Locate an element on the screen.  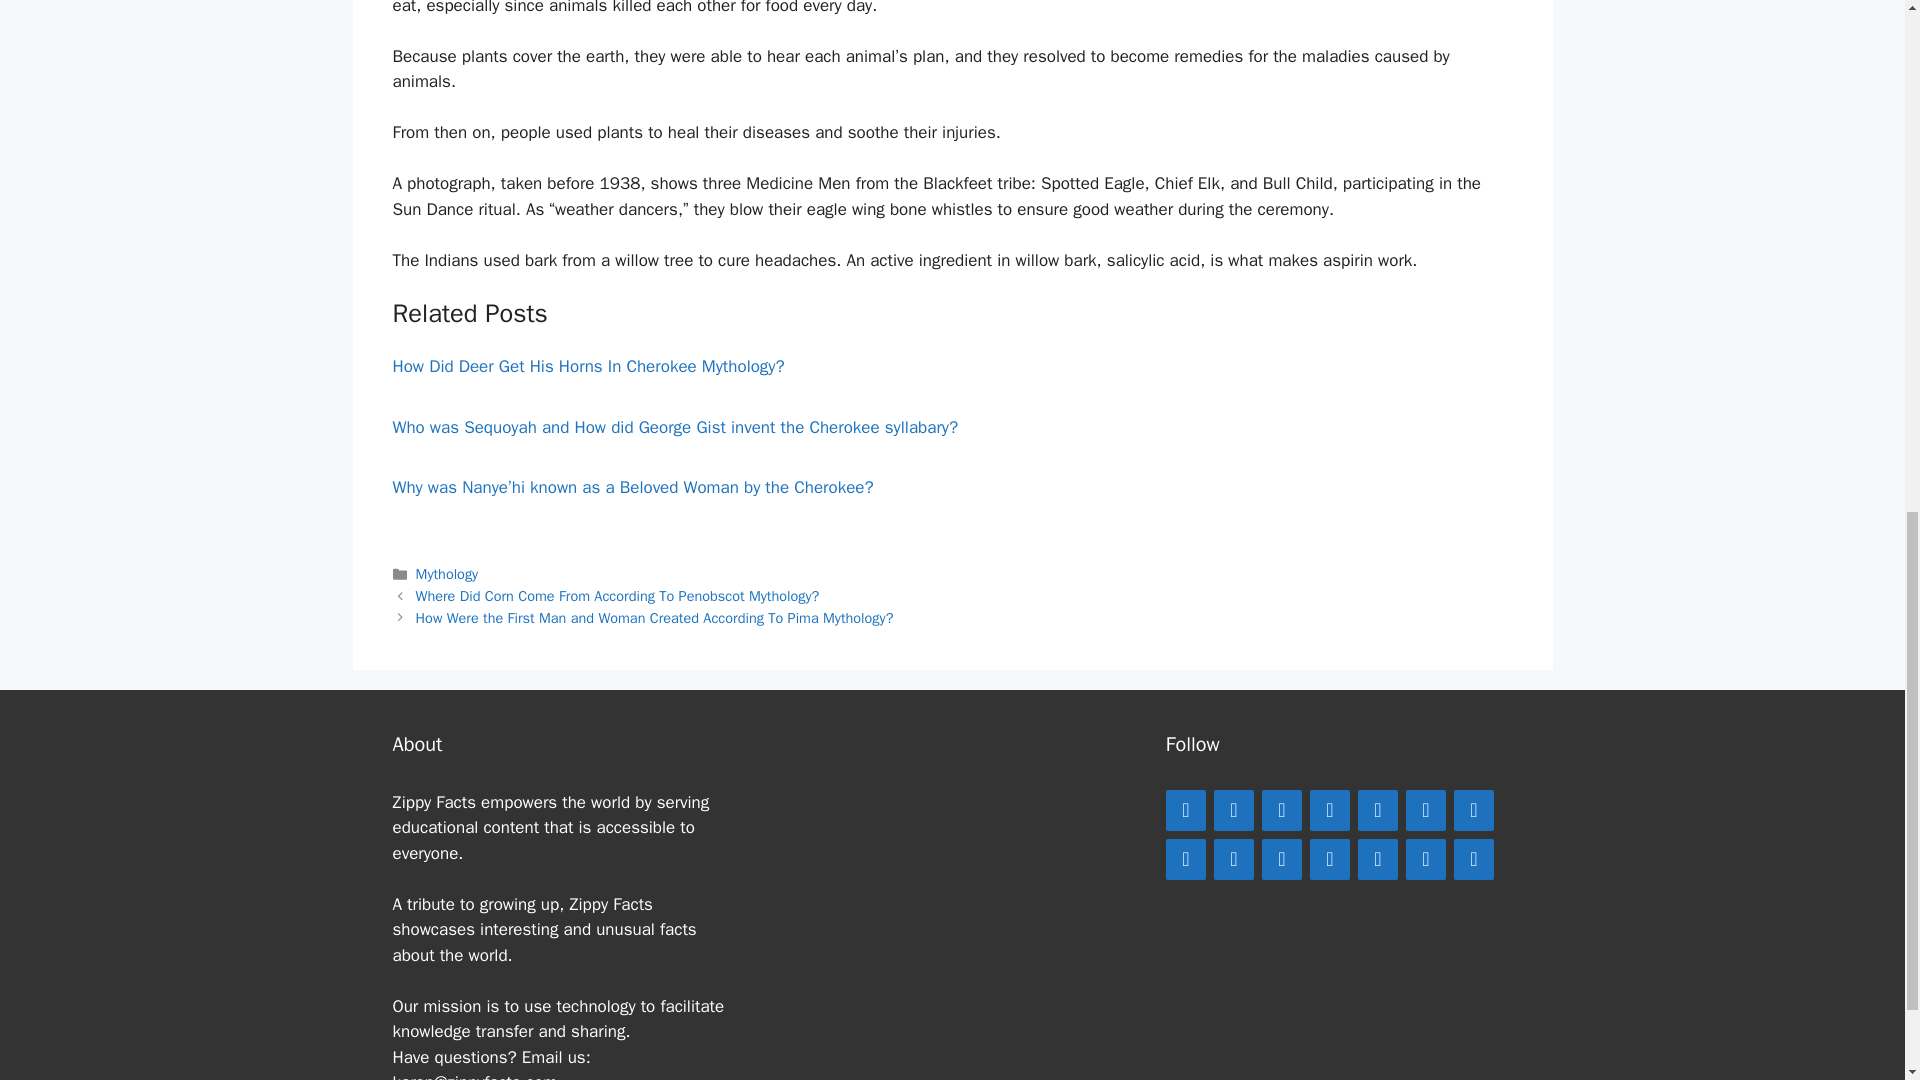
LinkedIn is located at coordinates (1329, 810).